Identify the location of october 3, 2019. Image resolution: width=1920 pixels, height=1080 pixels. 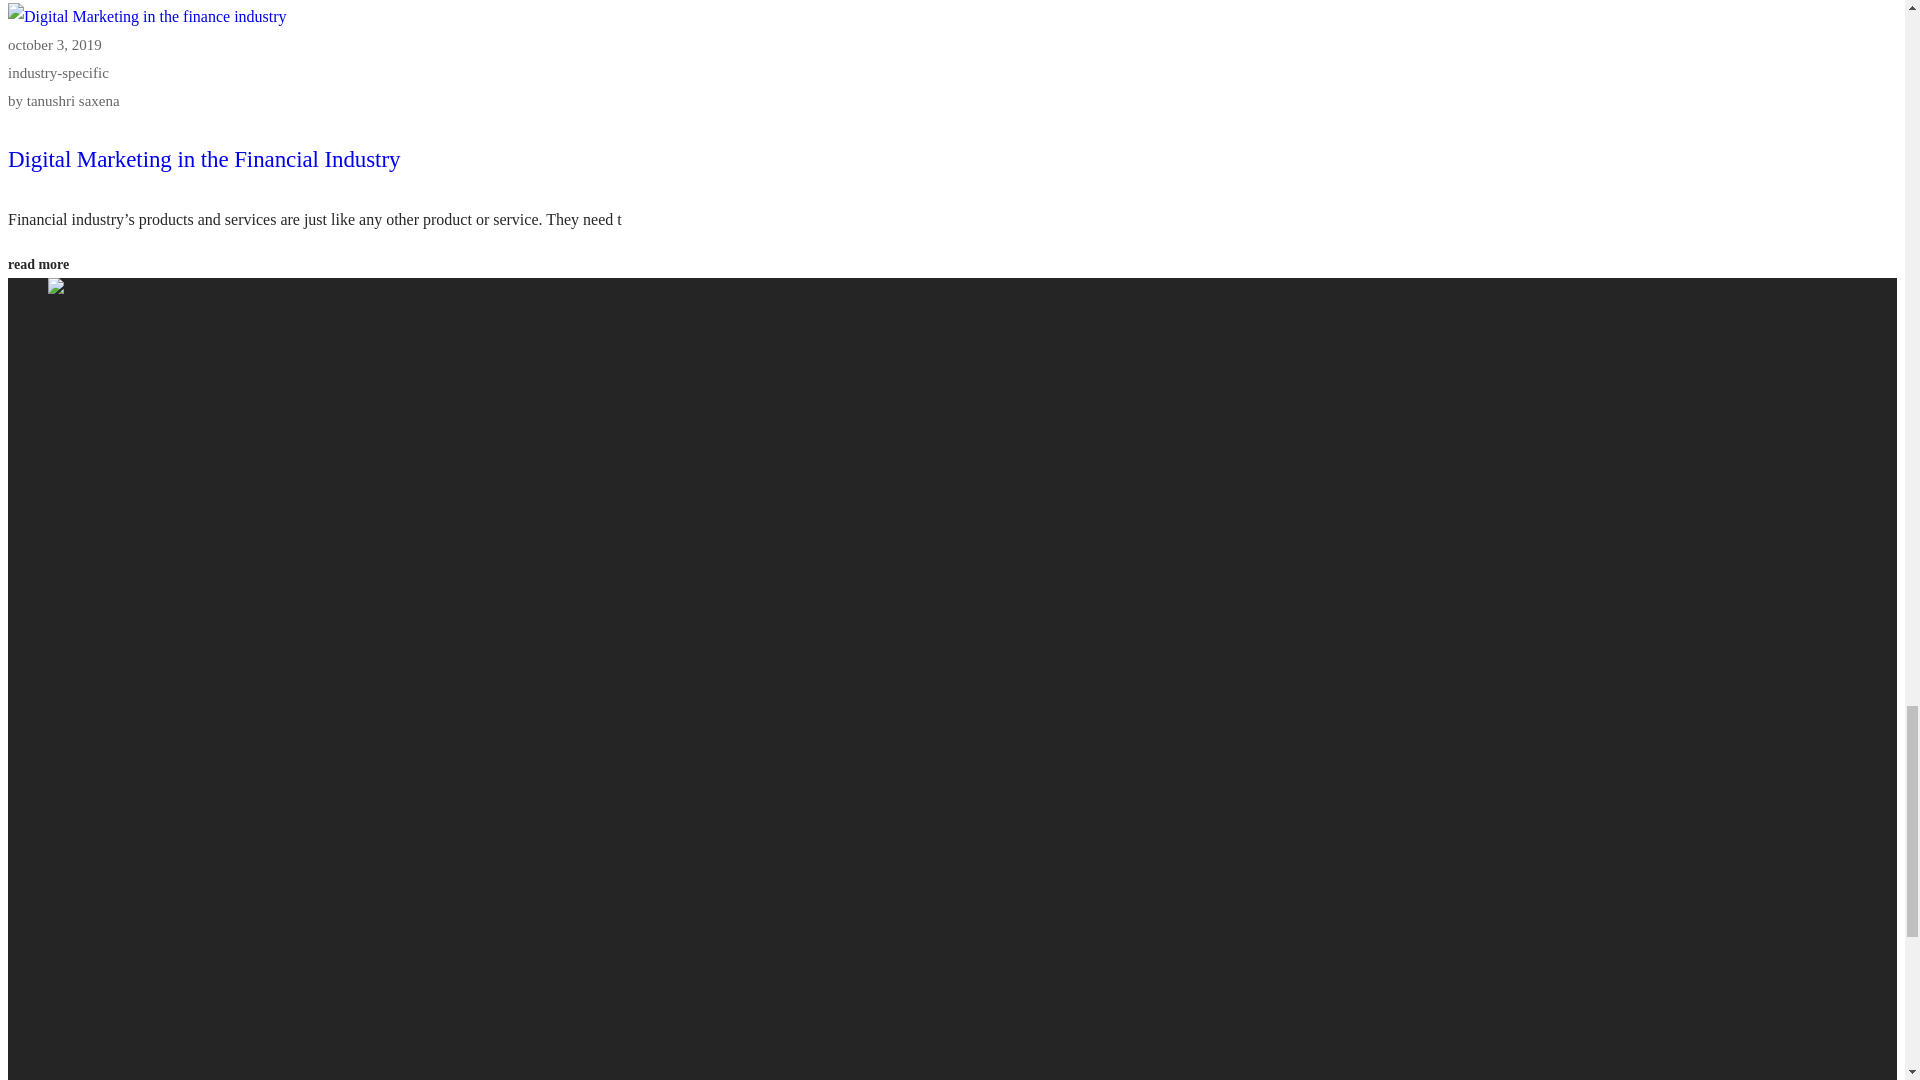
(54, 44).